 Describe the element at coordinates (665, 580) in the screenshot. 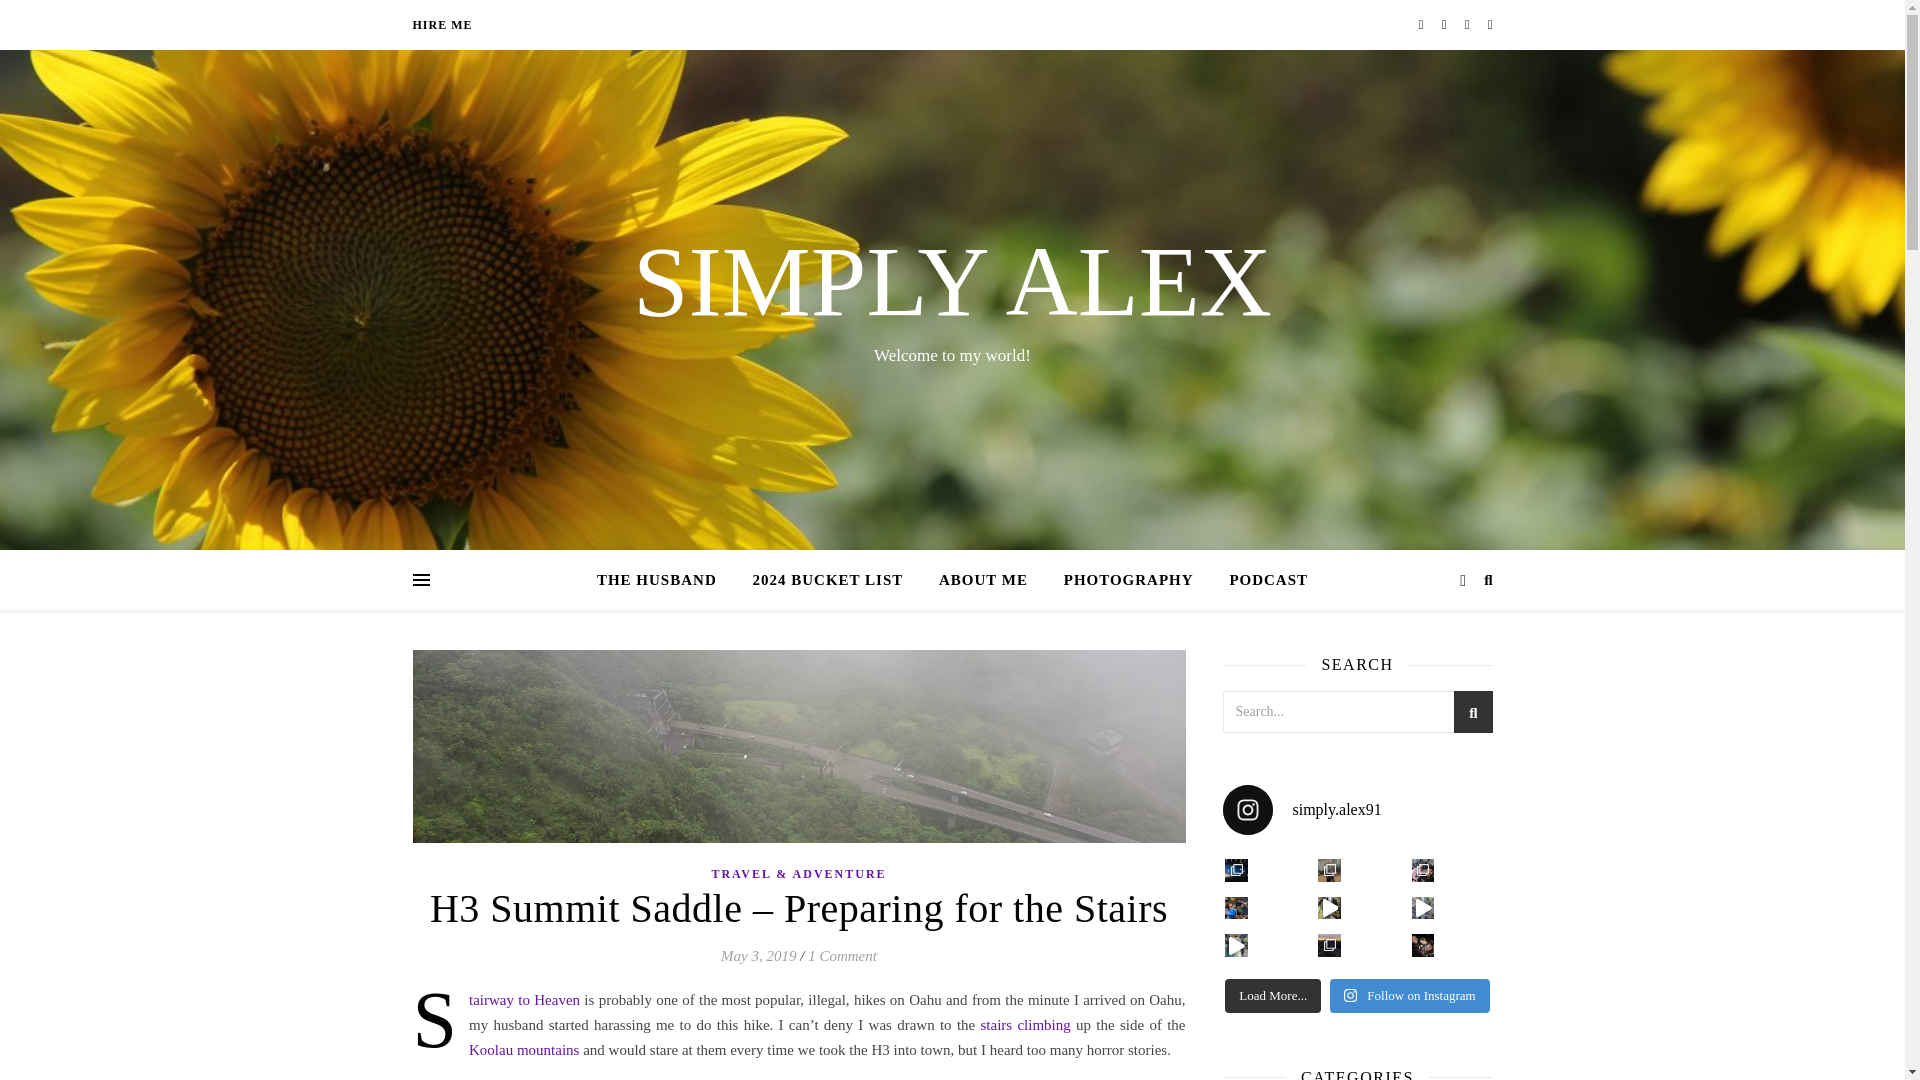

I see `THE HUSBAND` at that location.